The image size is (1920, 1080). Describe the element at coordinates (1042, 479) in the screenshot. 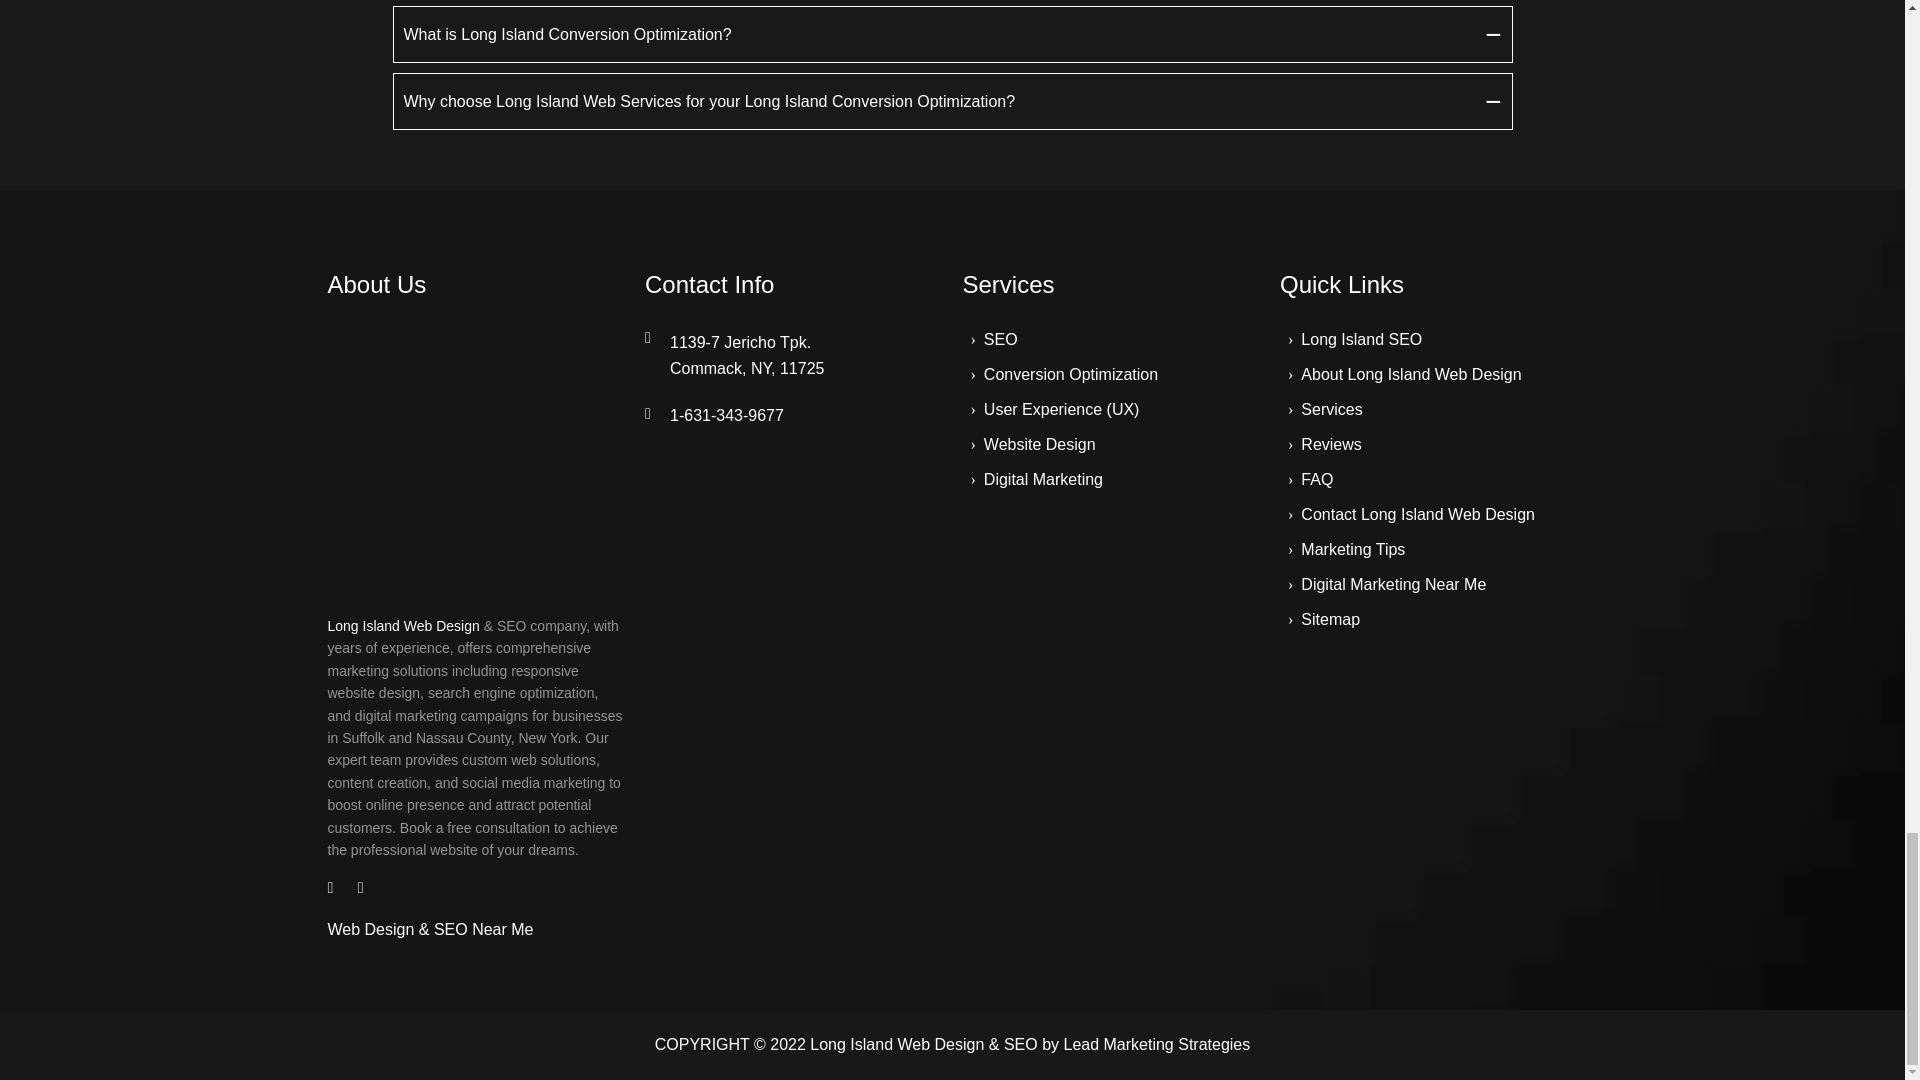

I see `Digital Marketing` at that location.